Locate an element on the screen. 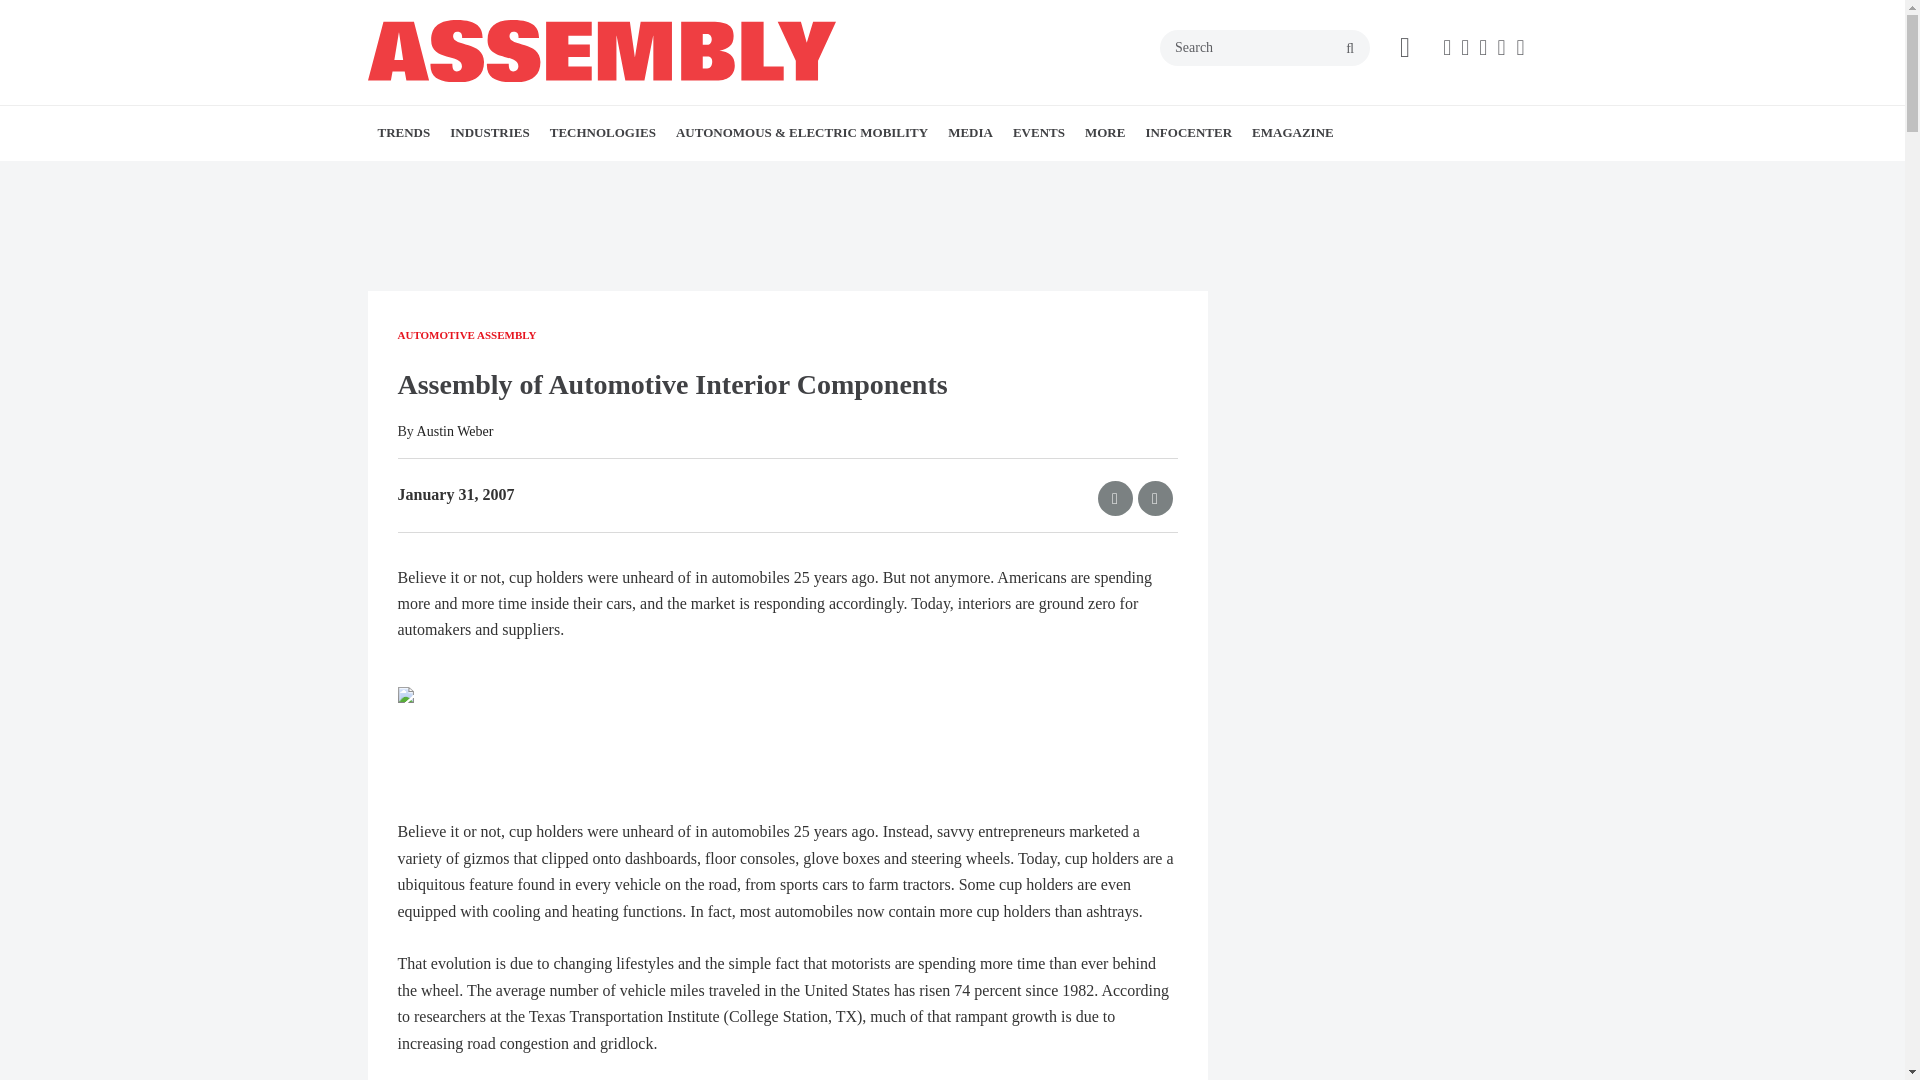 Image resolution: width=1920 pixels, height=1080 pixels. cart is located at coordinates (1404, 47).